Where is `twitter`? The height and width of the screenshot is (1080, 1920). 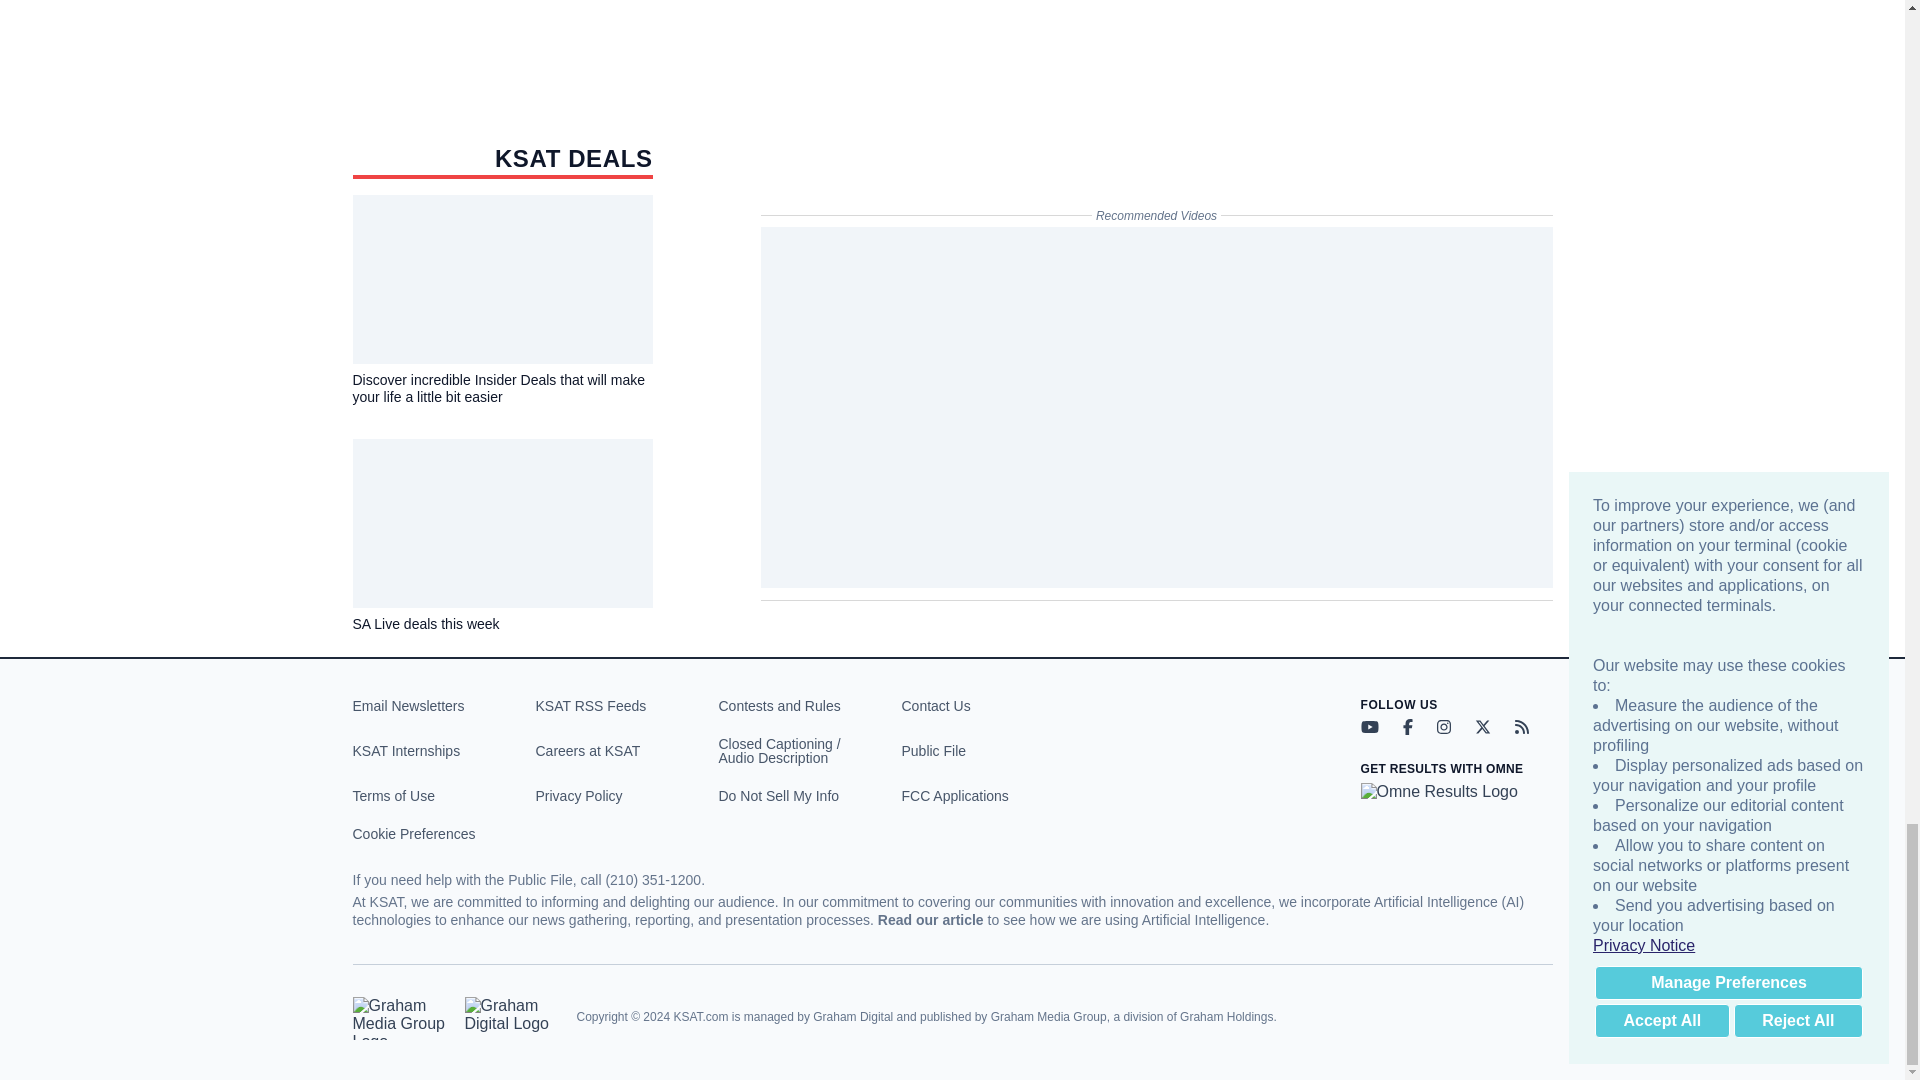
twitter is located at coordinates (1482, 727).